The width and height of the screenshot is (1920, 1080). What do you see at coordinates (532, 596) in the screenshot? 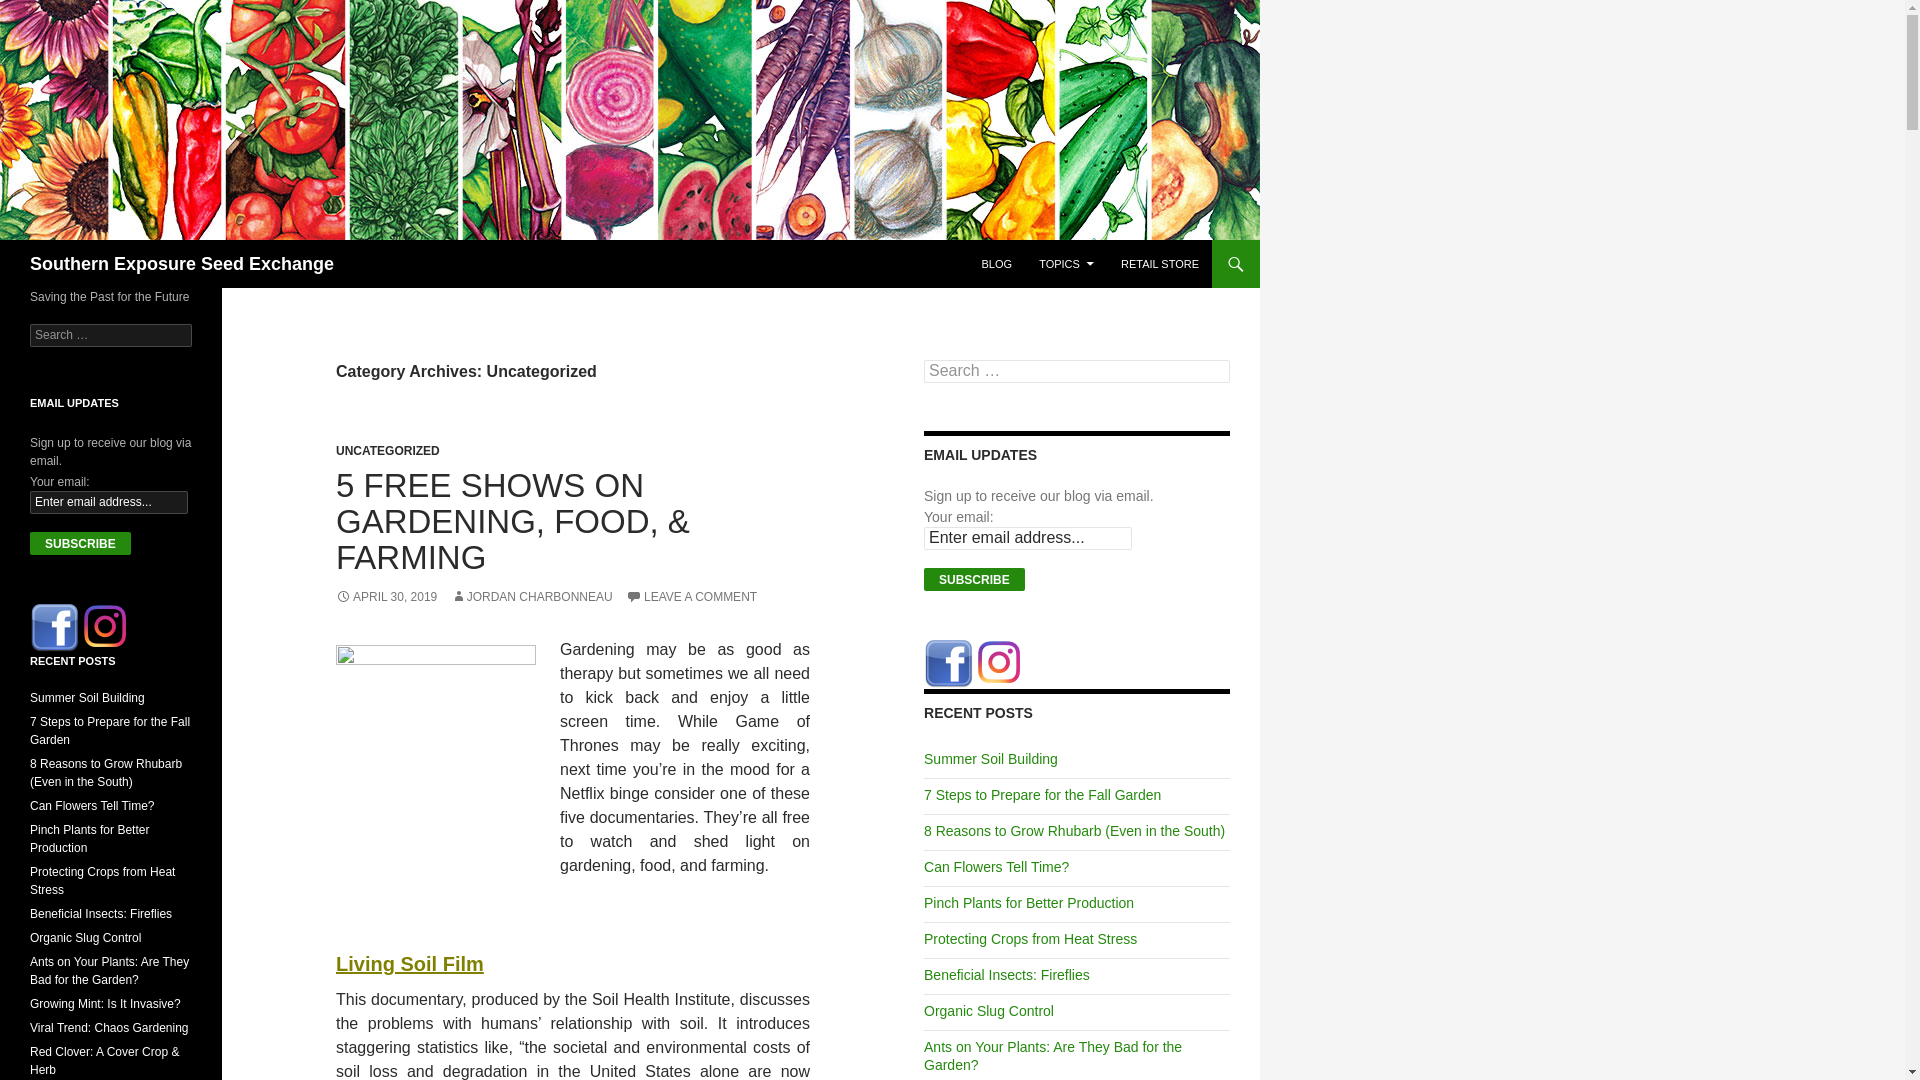
I see `JORDAN CHARBONNEAU` at bounding box center [532, 596].